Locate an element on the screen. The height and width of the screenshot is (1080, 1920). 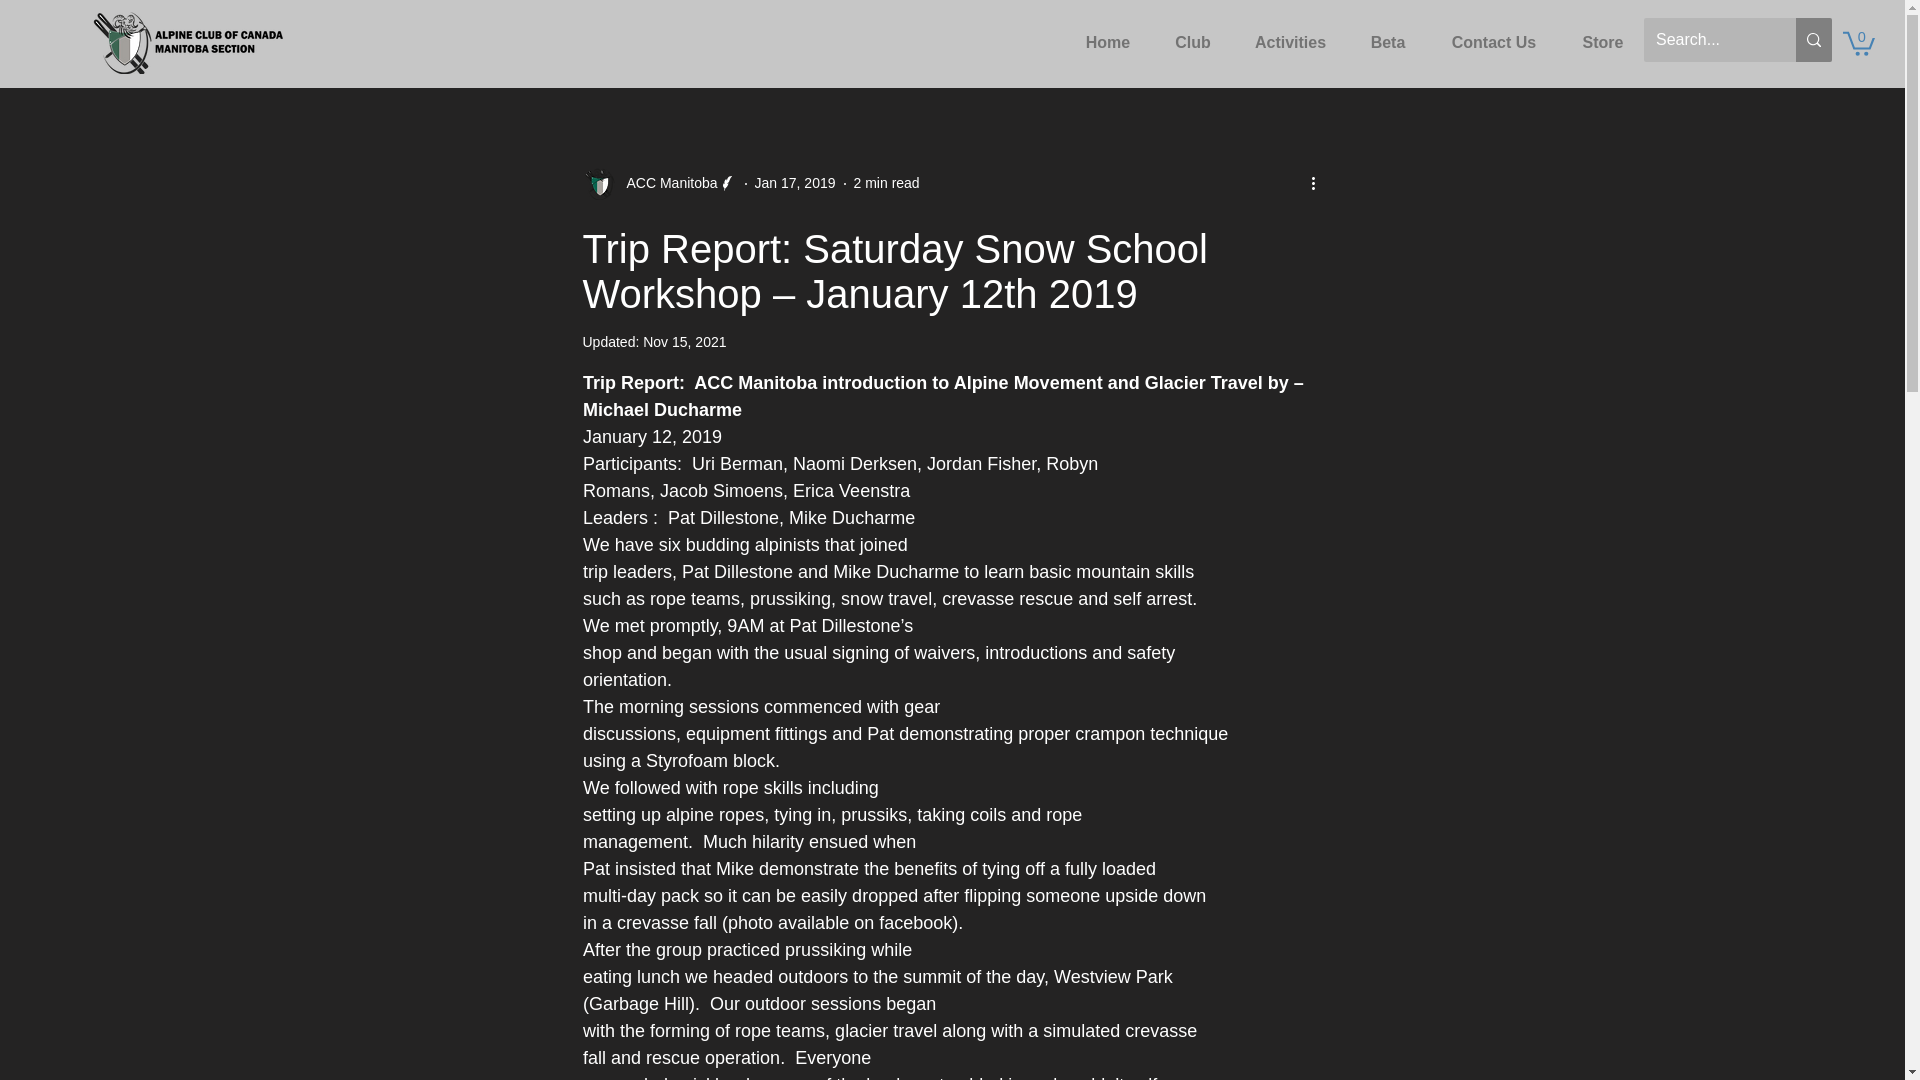
Store is located at coordinates (1602, 34).